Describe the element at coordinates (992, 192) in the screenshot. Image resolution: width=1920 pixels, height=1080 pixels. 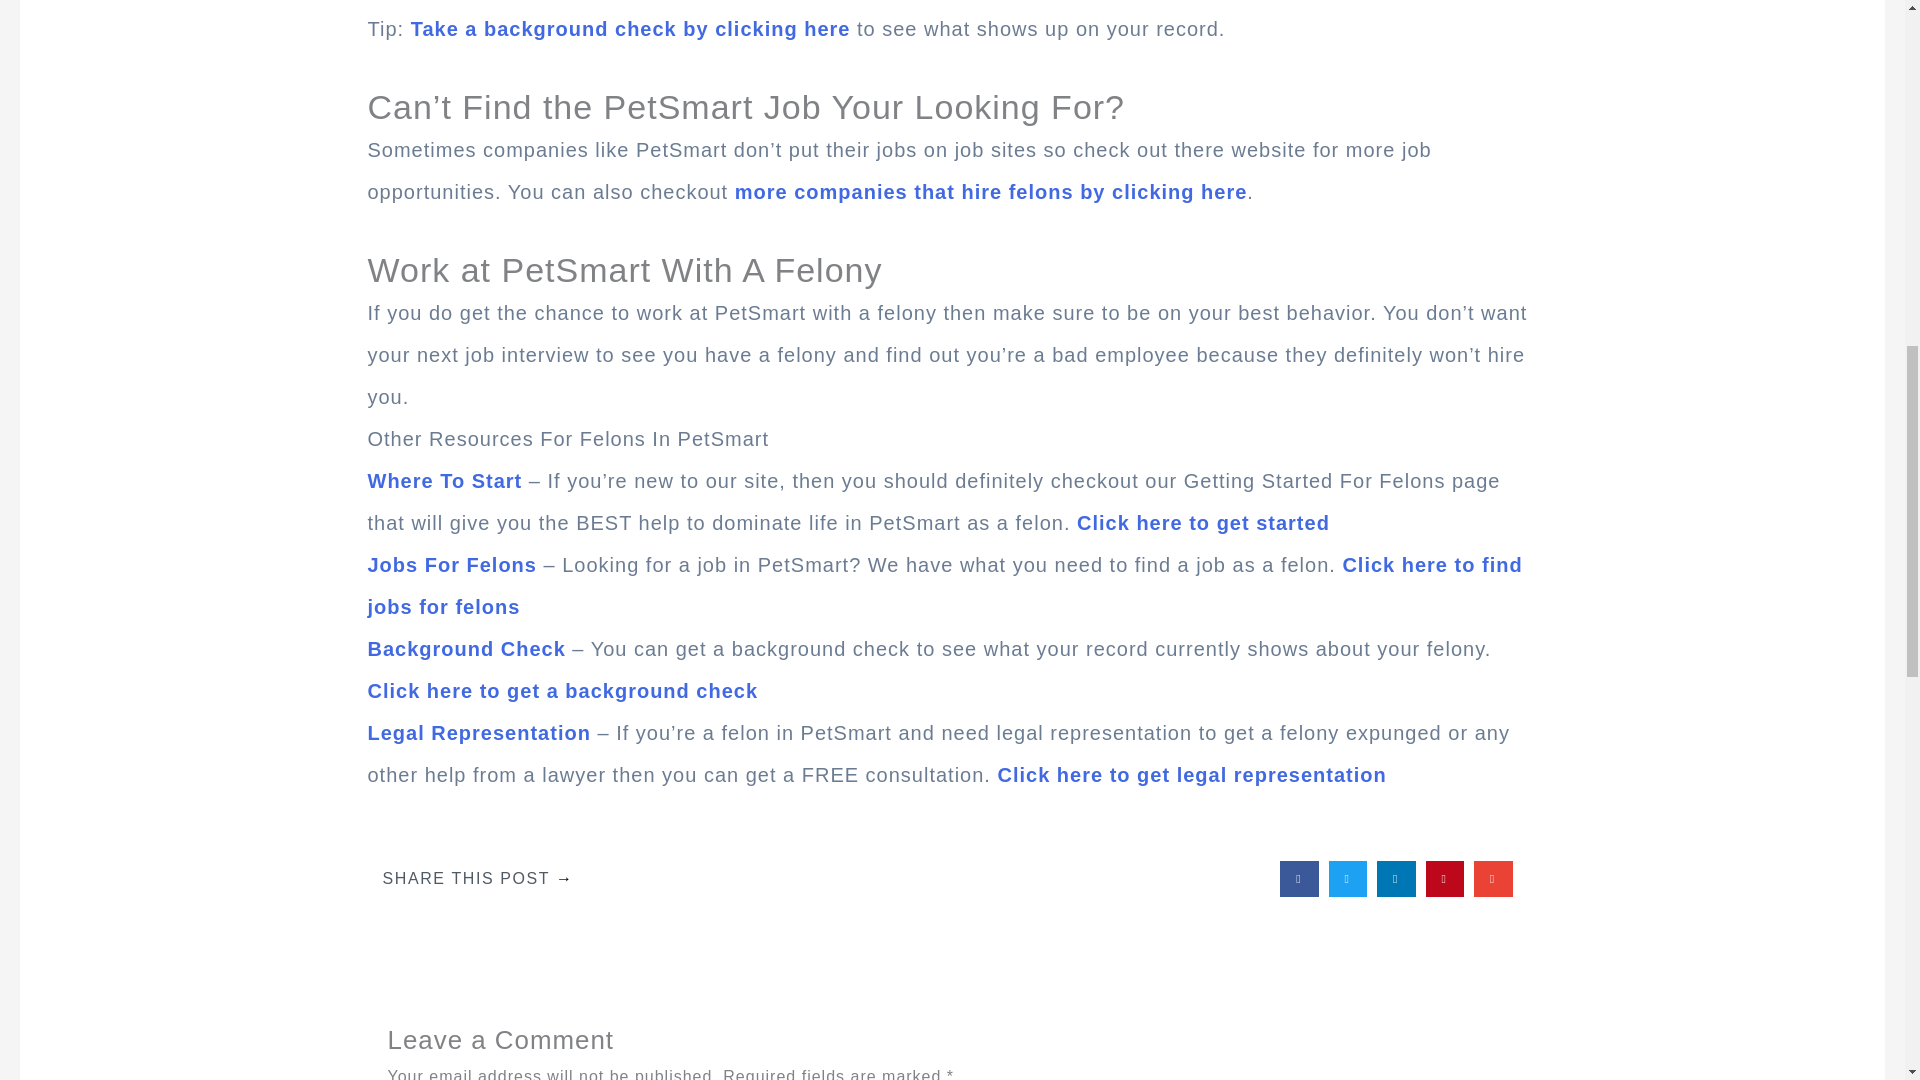
I see `more companies that hire felons by clicking here` at that location.